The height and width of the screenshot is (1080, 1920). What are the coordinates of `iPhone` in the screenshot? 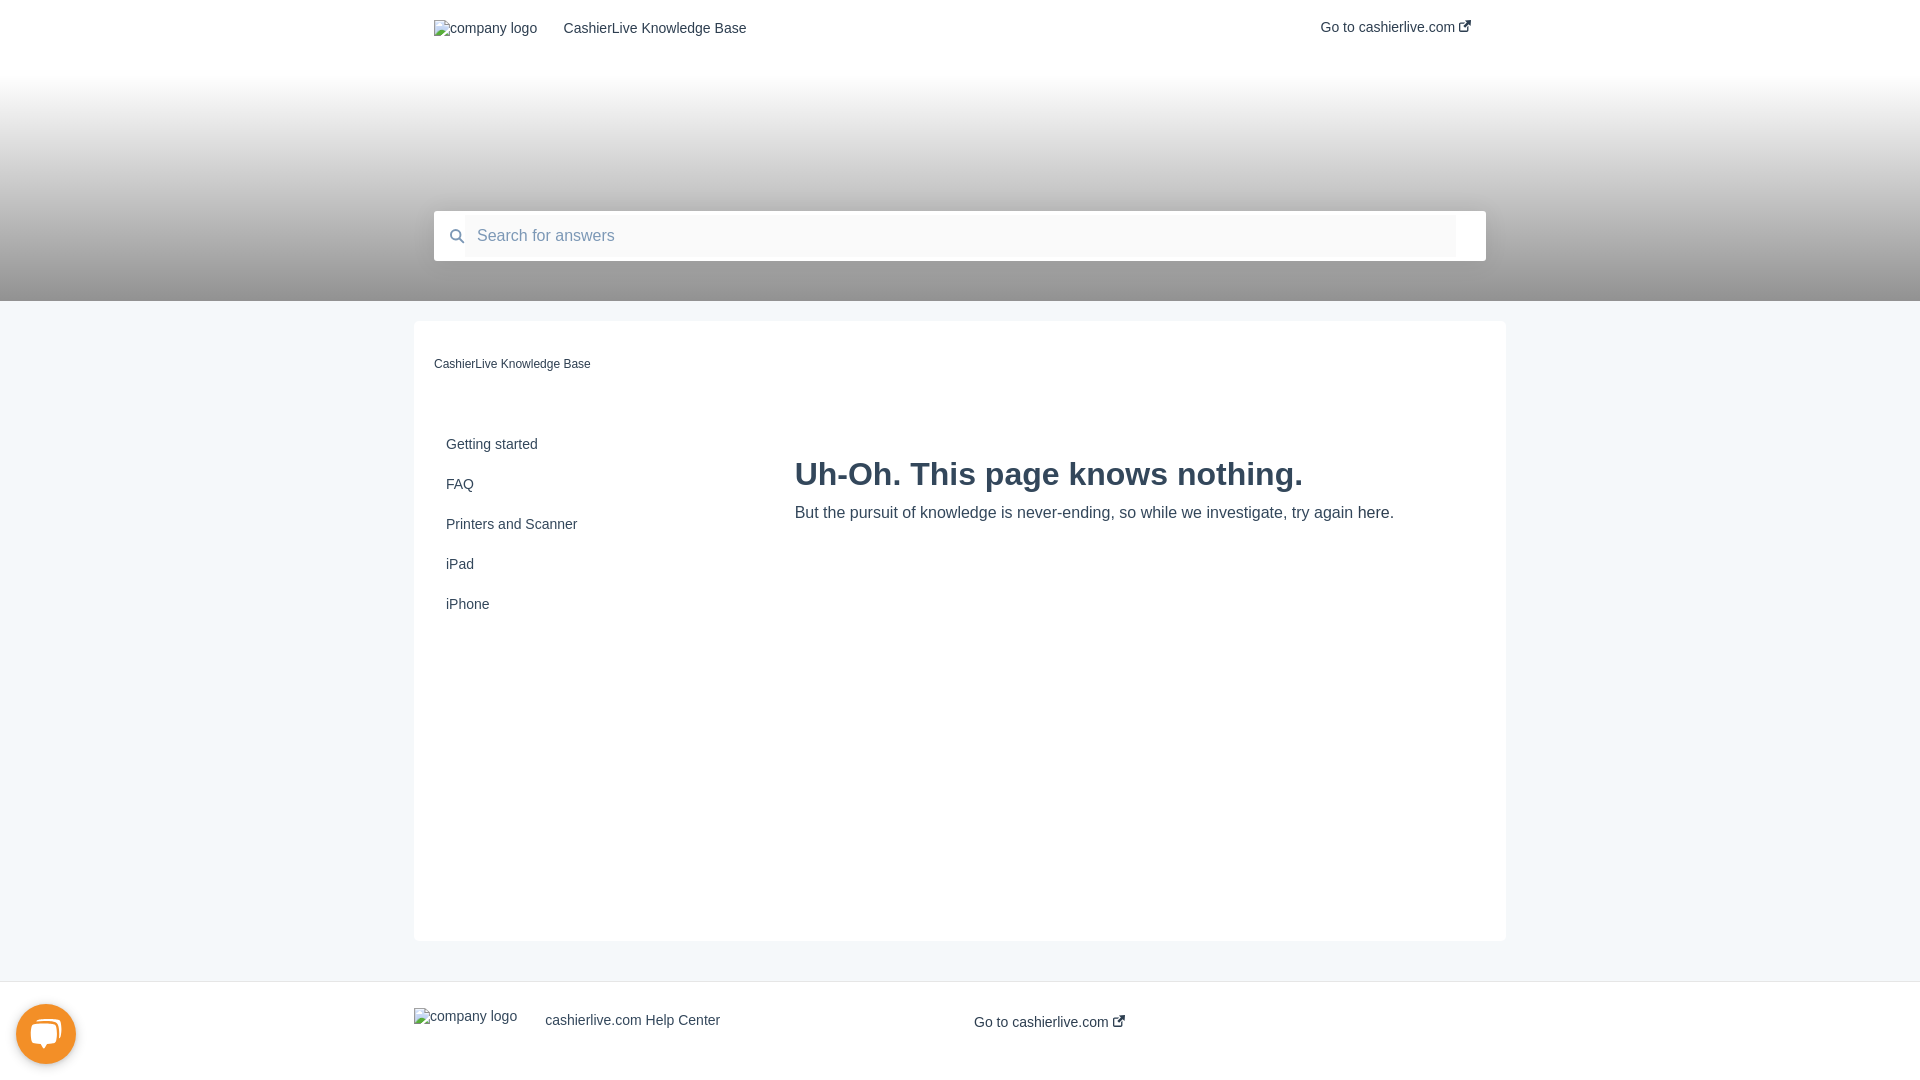 It's located at (553, 604).